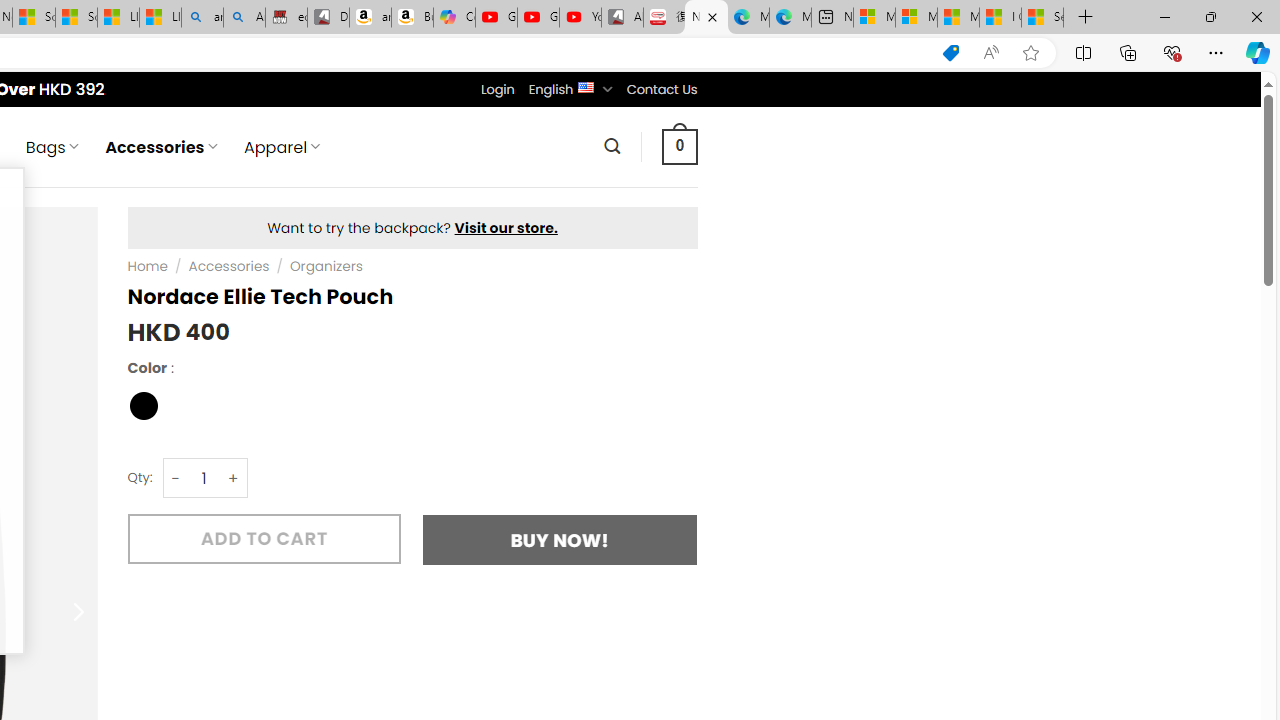 The height and width of the screenshot is (720, 1280). What do you see at coordinates (1083, 52) in the screenshot?
I see `Split screen` at bounding box center [1083, 52].